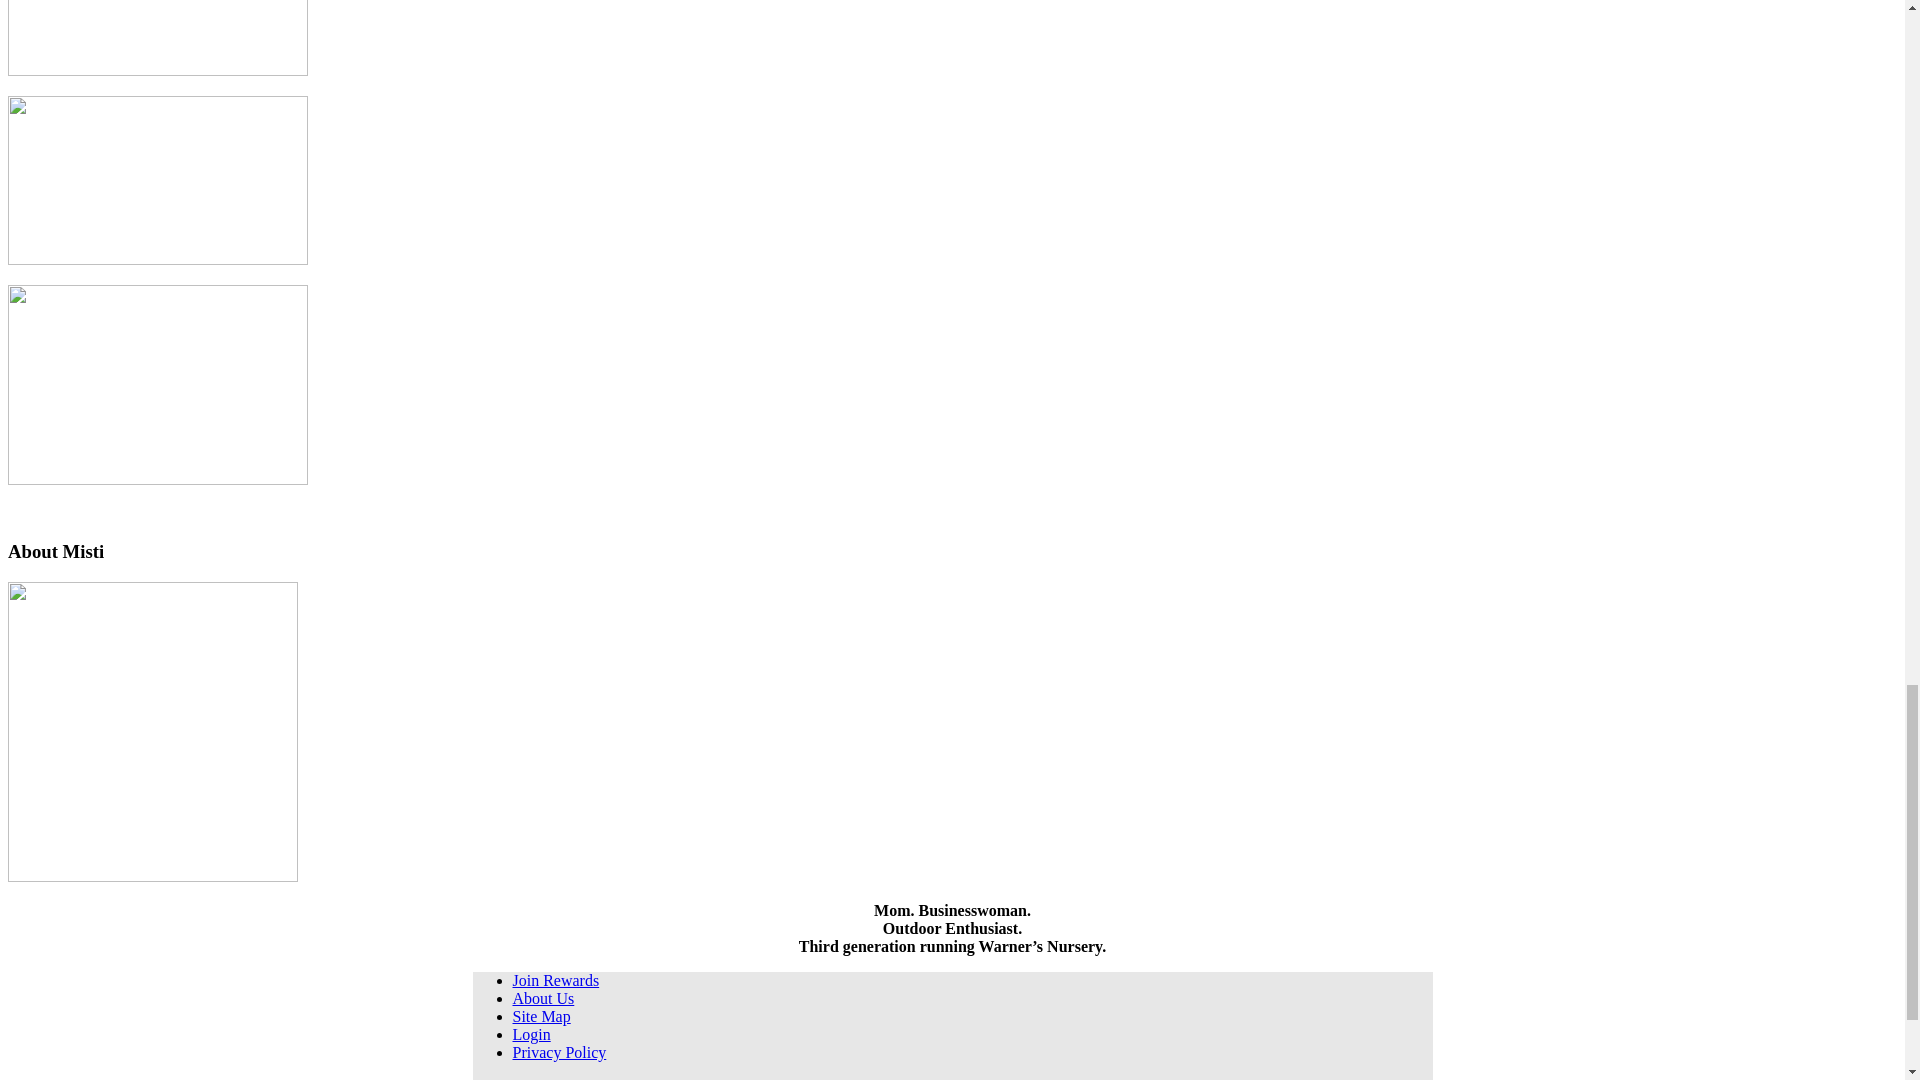 This screenshot has width=1920, height=1080. I want to click on Login to the admin, so click(530, 1034).